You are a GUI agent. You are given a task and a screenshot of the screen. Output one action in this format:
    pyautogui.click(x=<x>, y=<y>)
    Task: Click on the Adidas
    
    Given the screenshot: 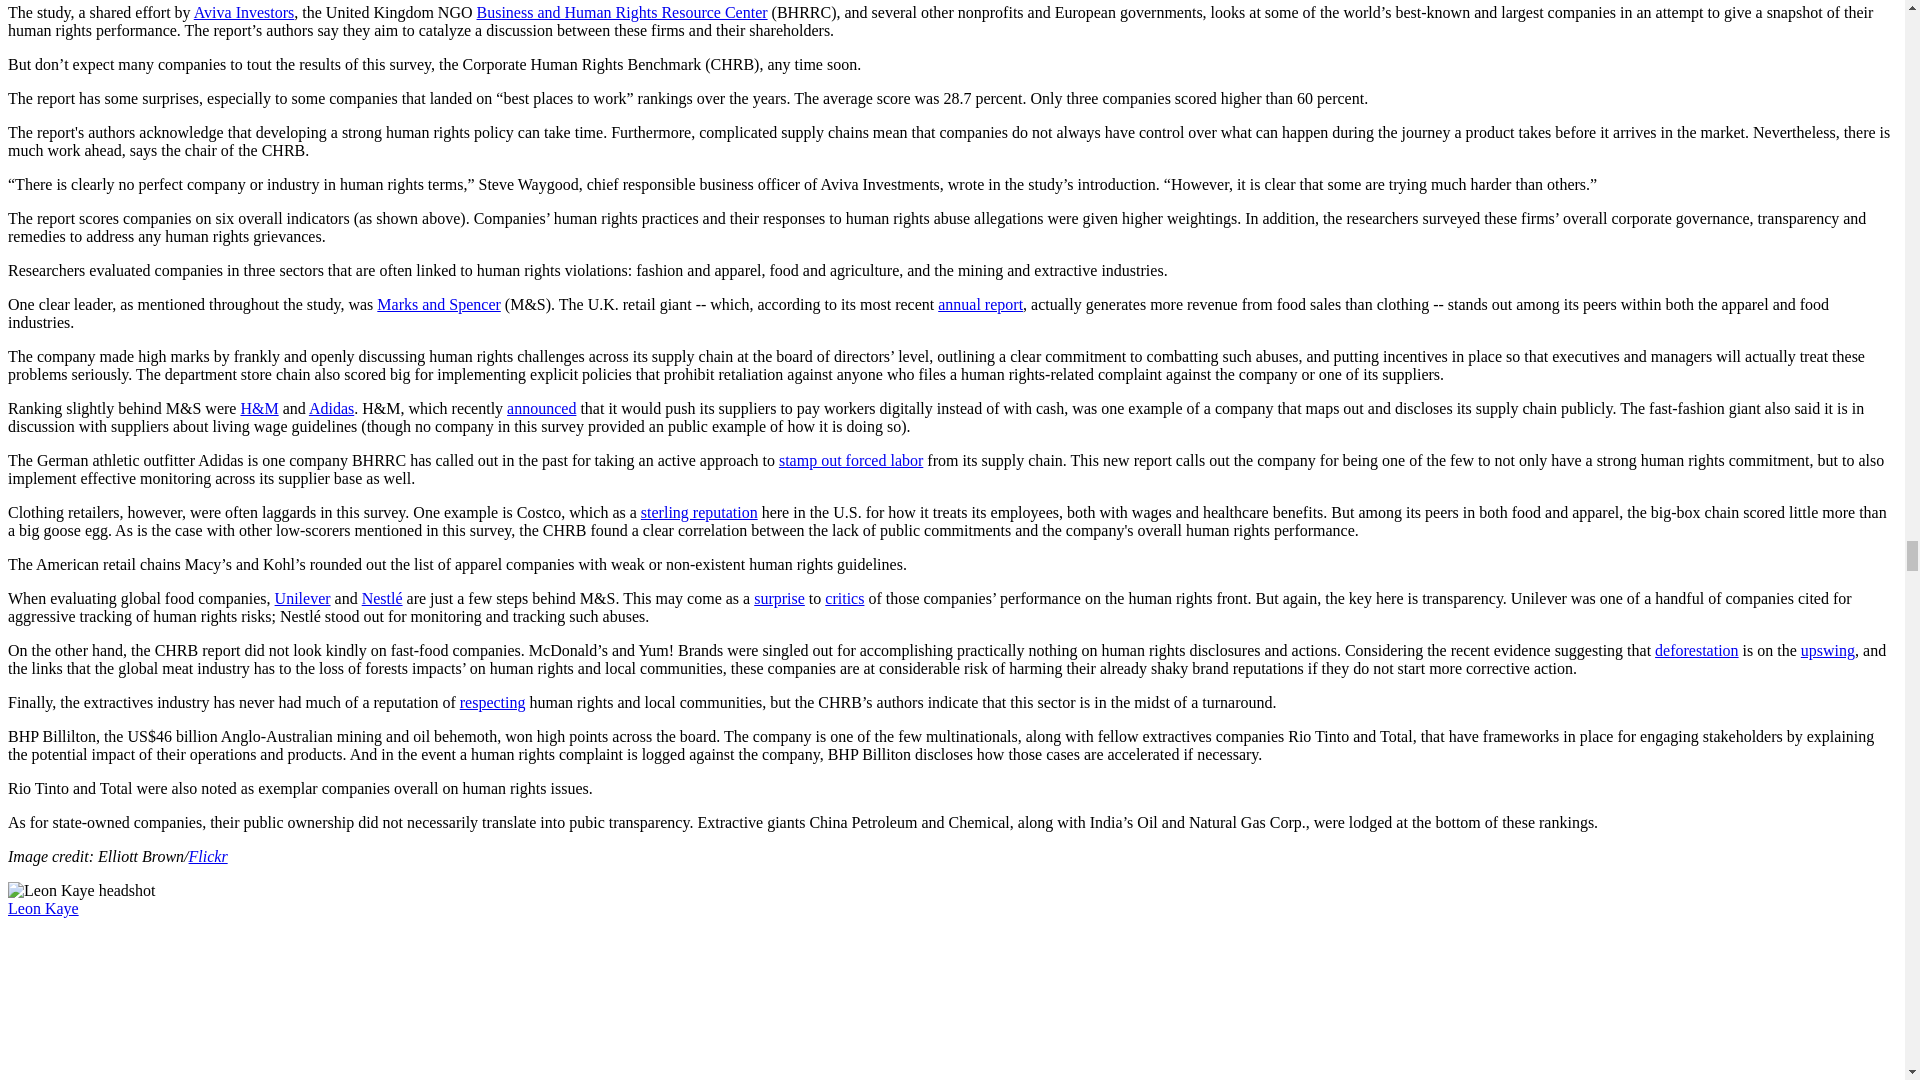 What is the action you would take?
    pyautogui.click(x=331, y=408)
    